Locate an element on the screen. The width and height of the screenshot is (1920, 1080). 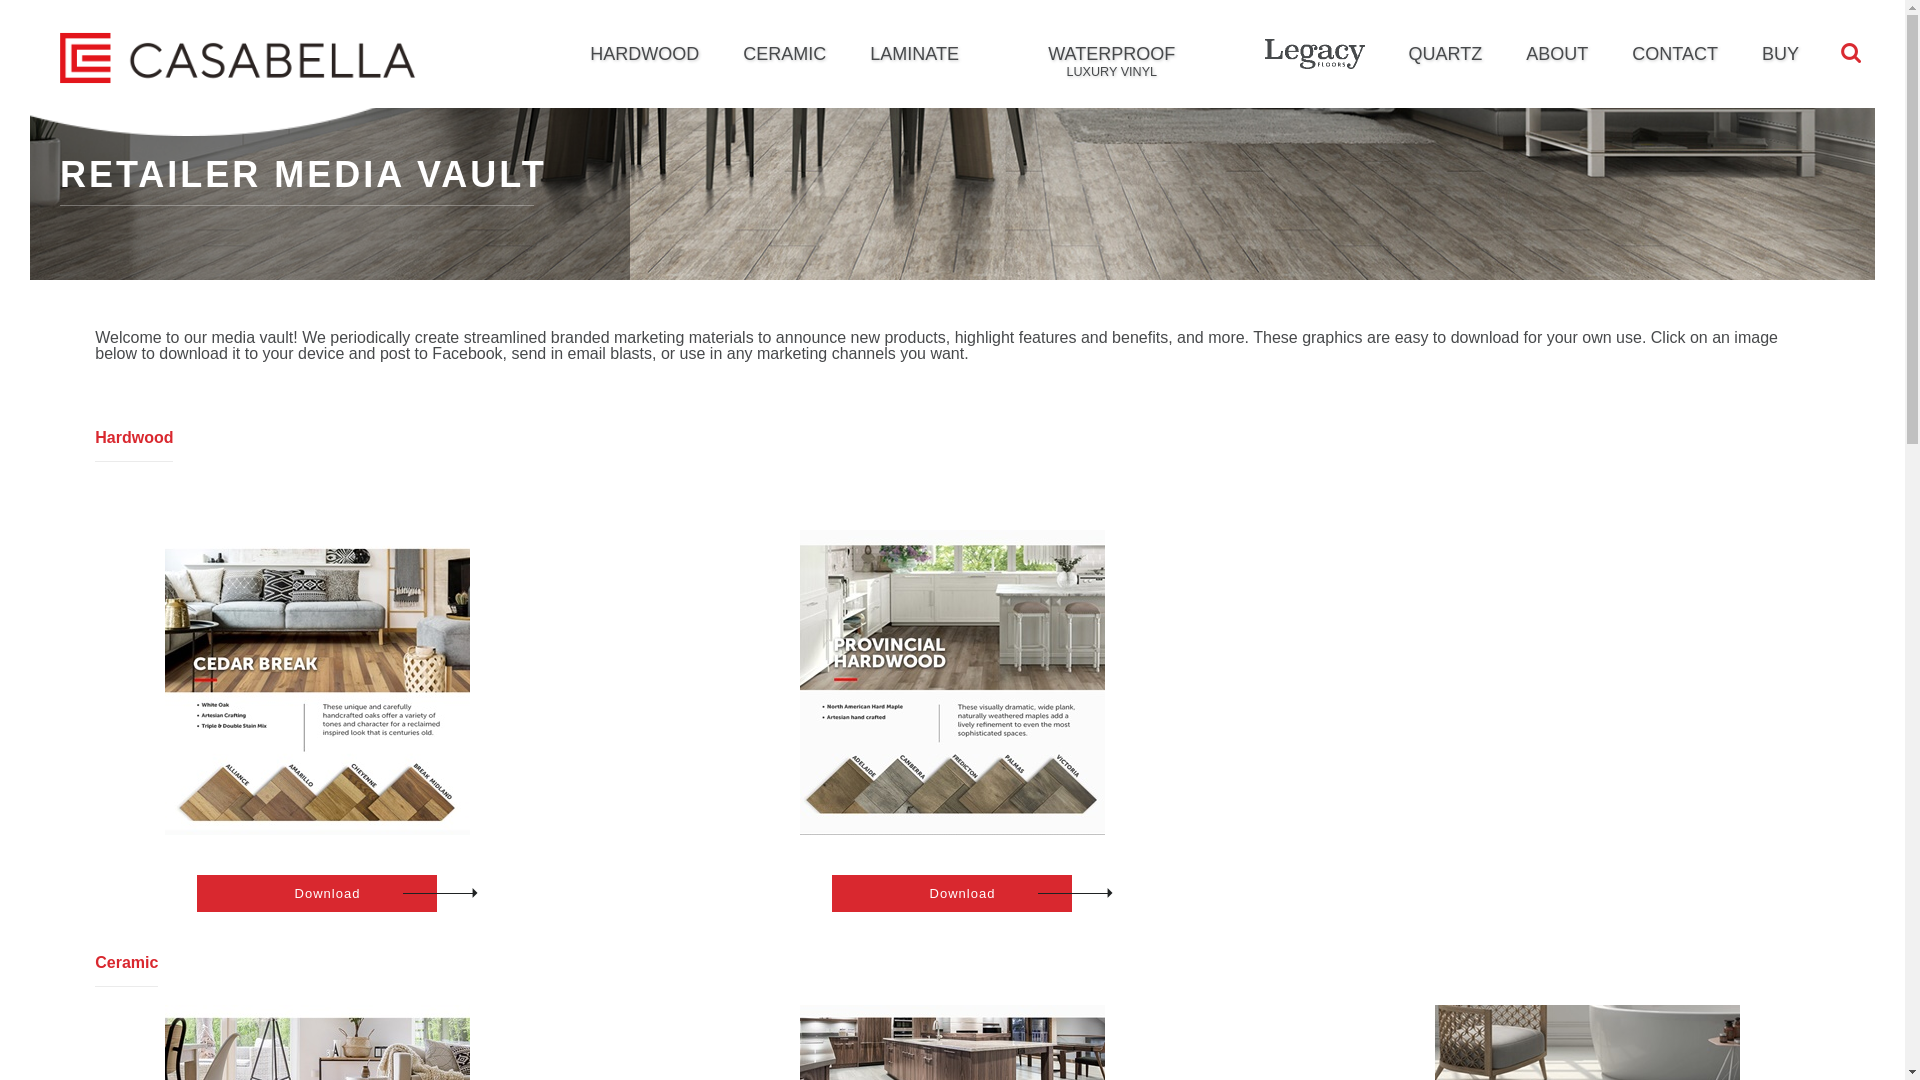
CERAMIC is located at coordinates (784, 54).